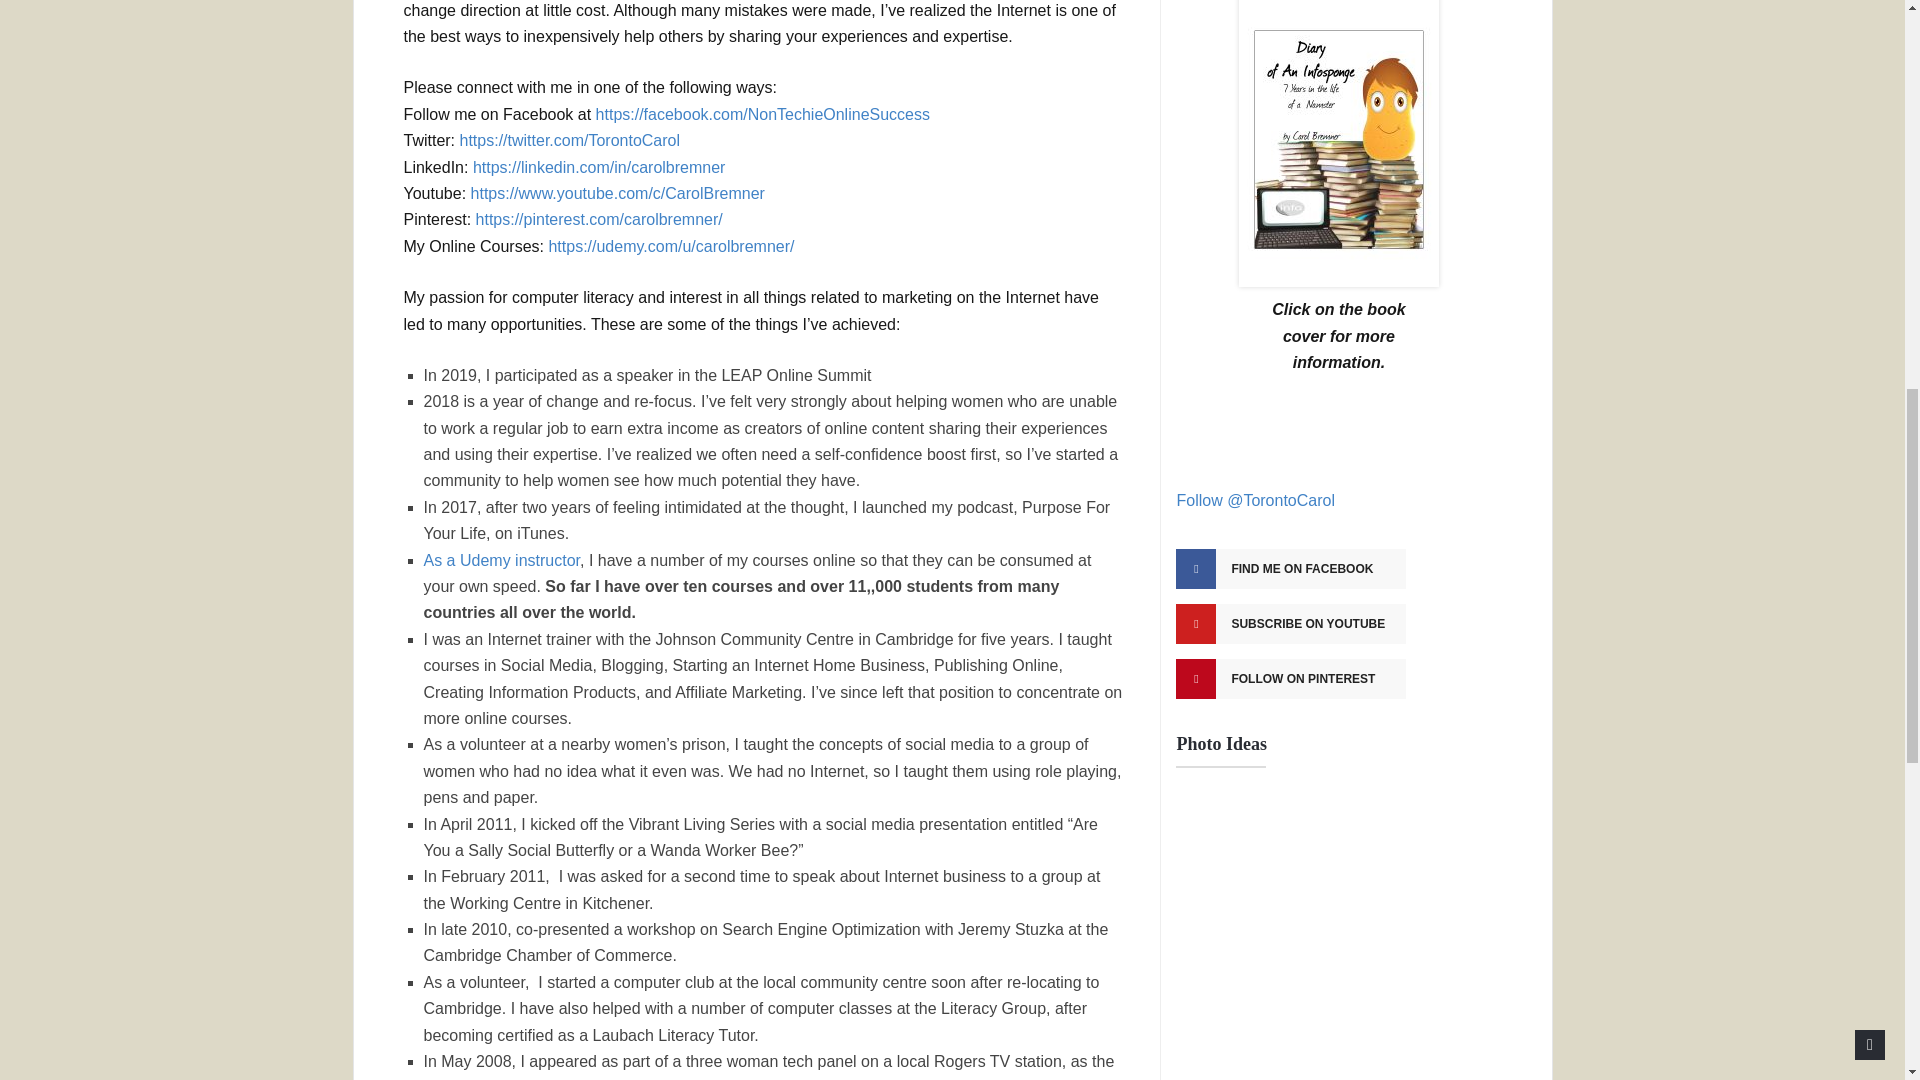  I want to click on SUBSCRIBE ON YOUTUBE, so click(1290, 623).